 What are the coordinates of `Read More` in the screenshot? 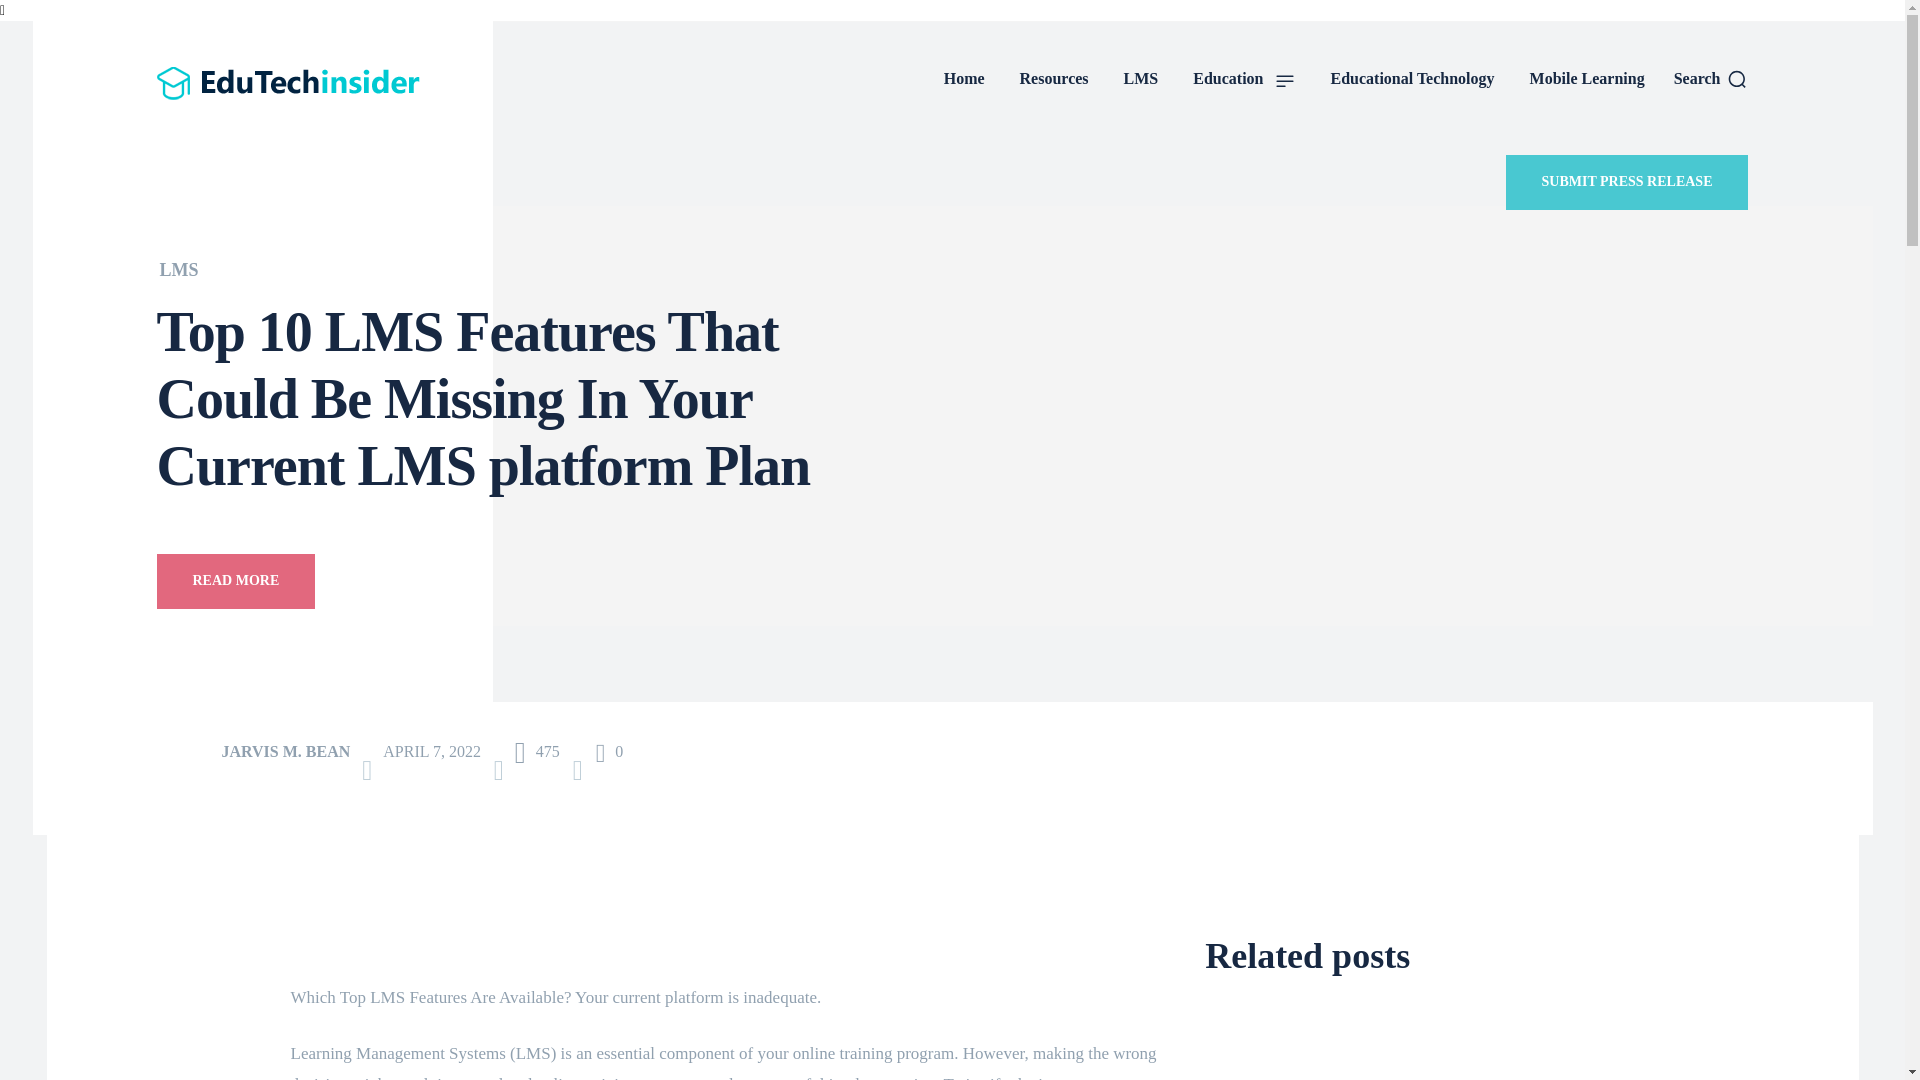 It's located at (234, 582).